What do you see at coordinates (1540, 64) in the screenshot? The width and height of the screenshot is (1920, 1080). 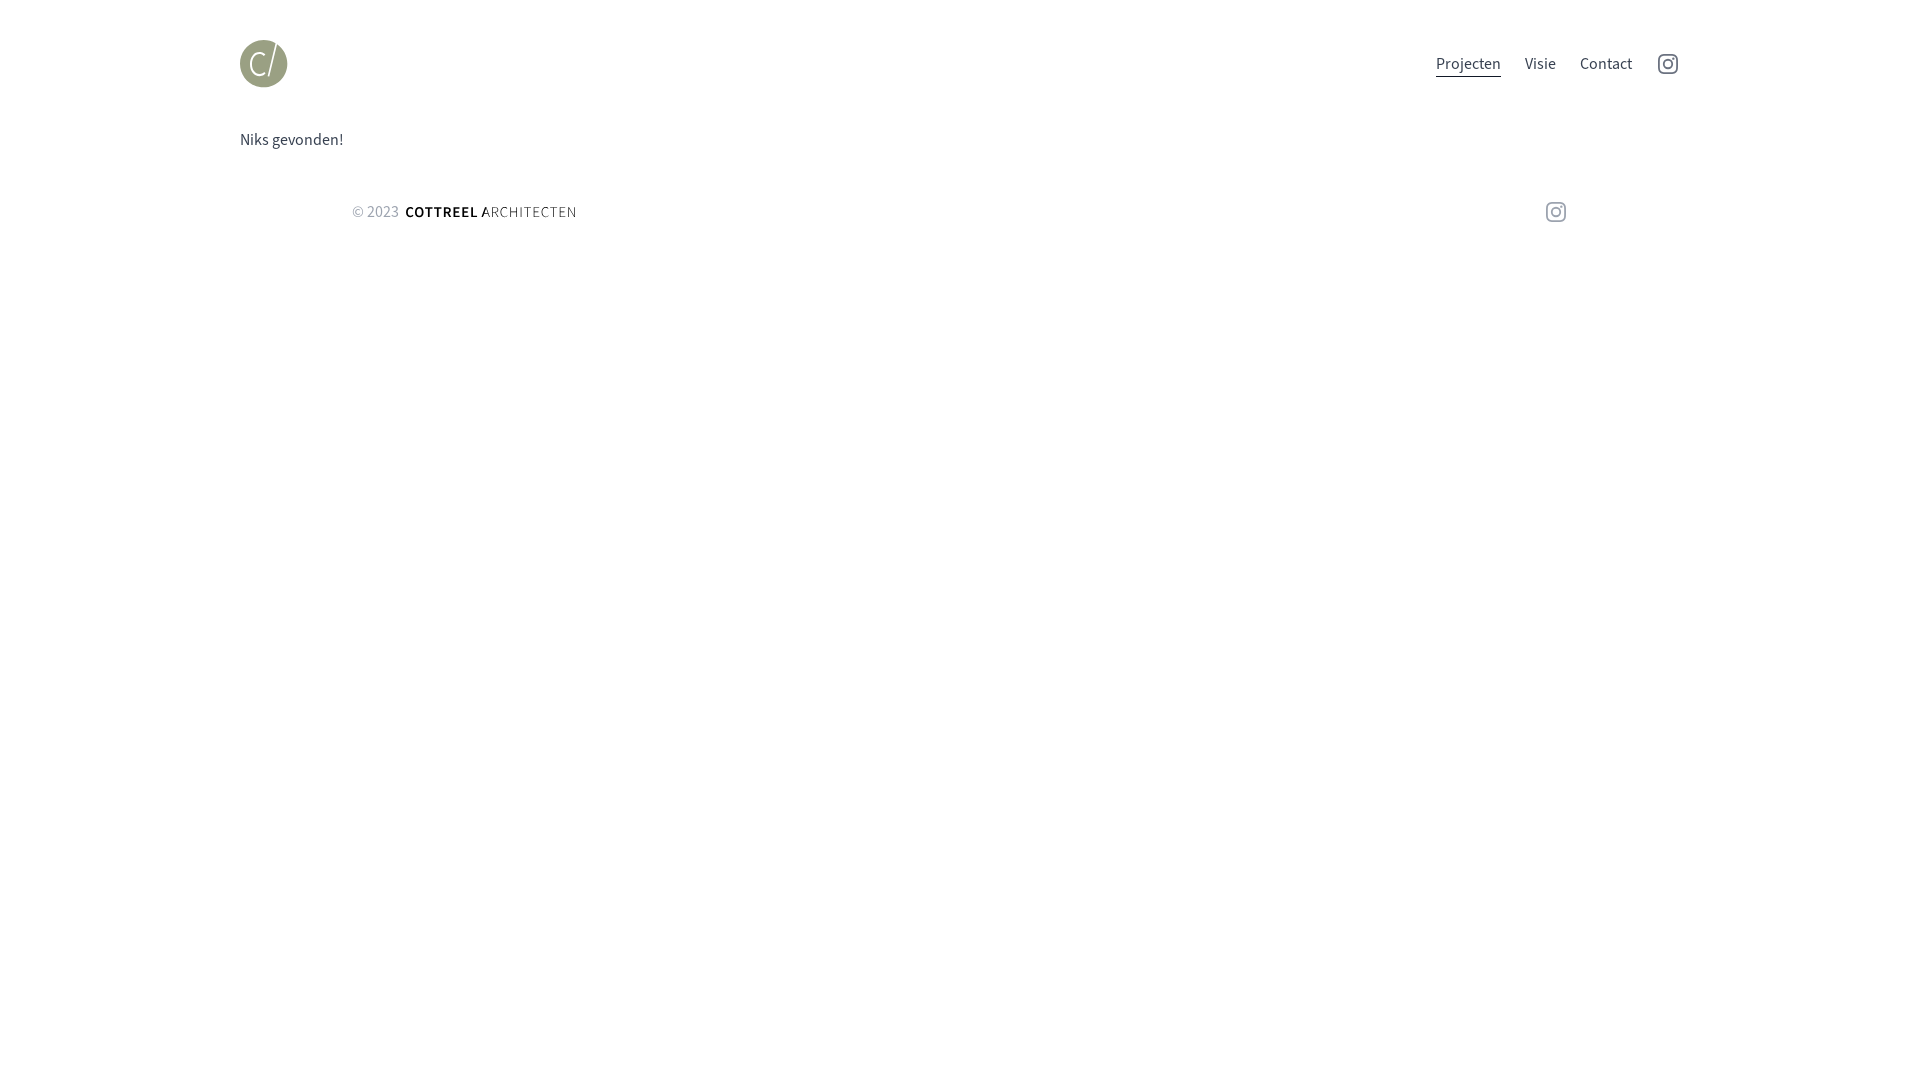 I see `Visie` at bounding box center [1540, 64].